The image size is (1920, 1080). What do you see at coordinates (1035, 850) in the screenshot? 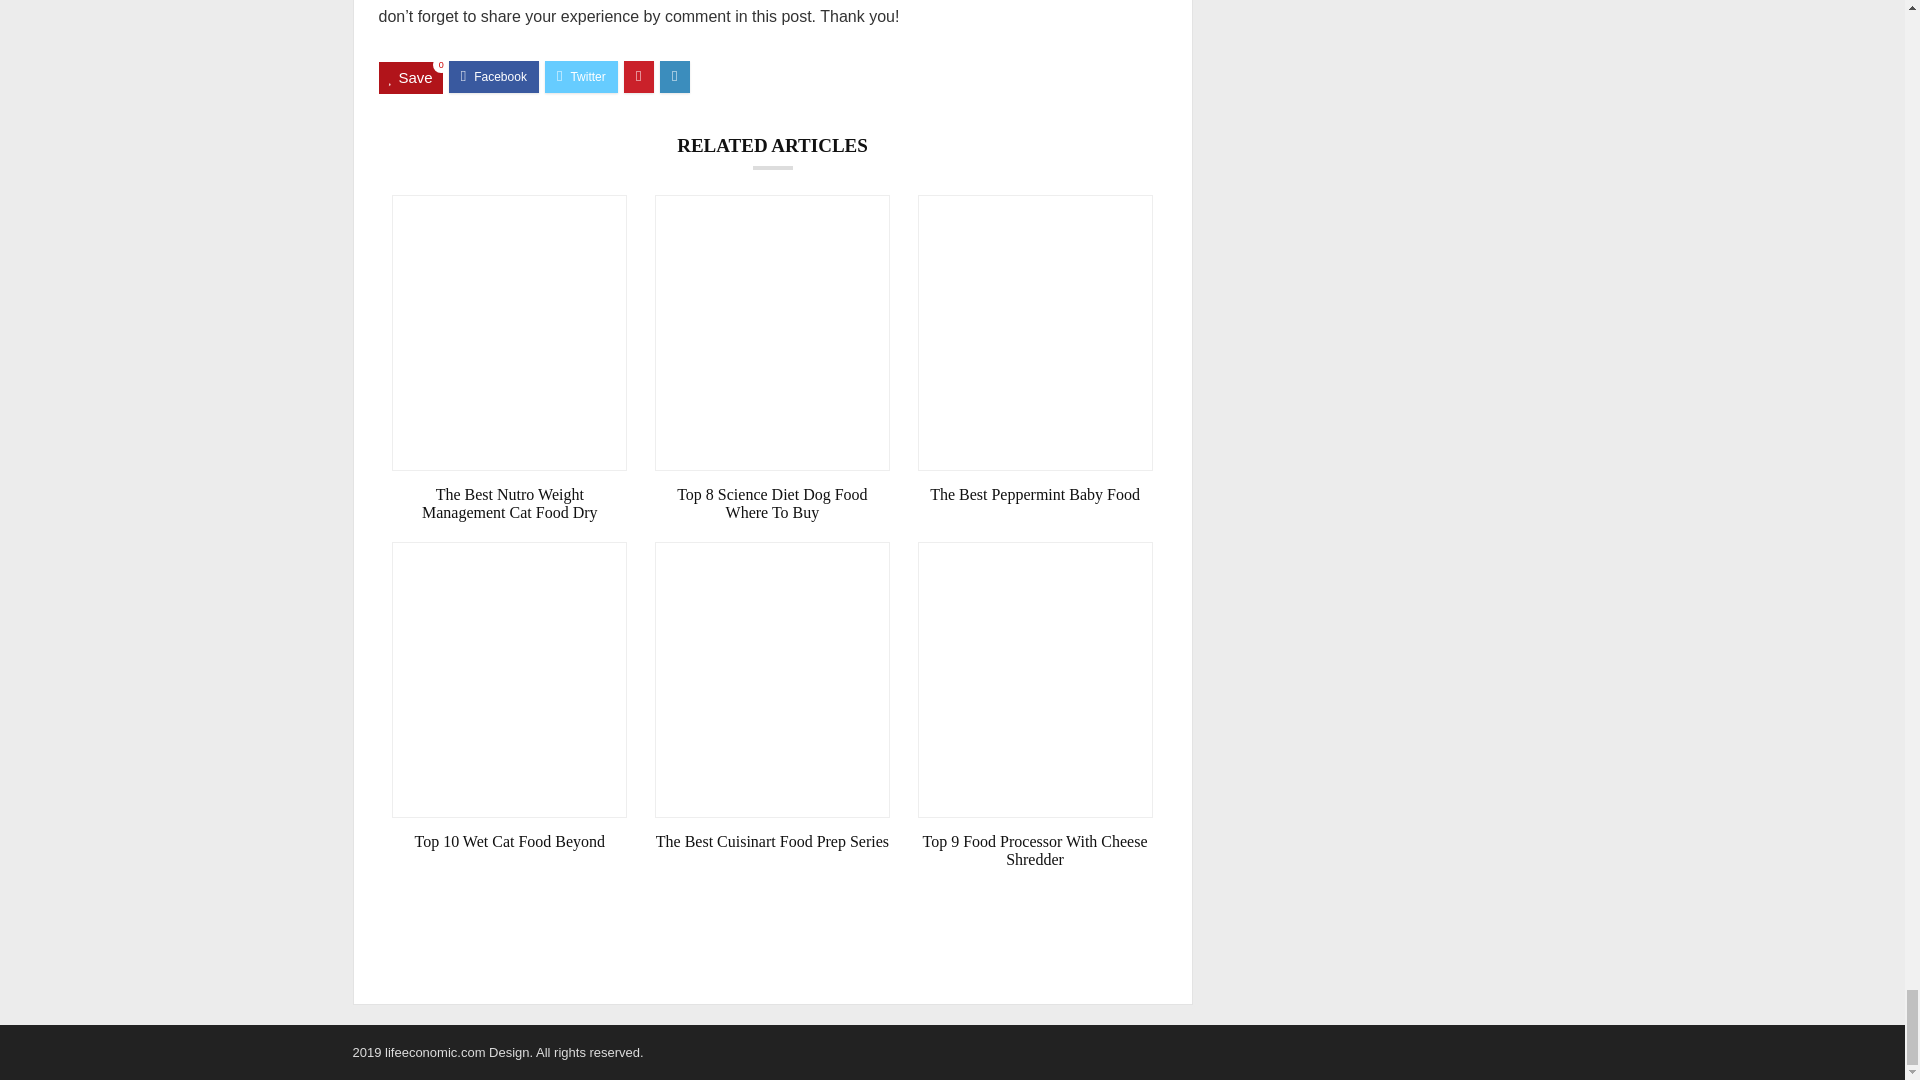
I see `Top 9 Food Processor With Cheese Shredder` at bounding box center [1035, 850].